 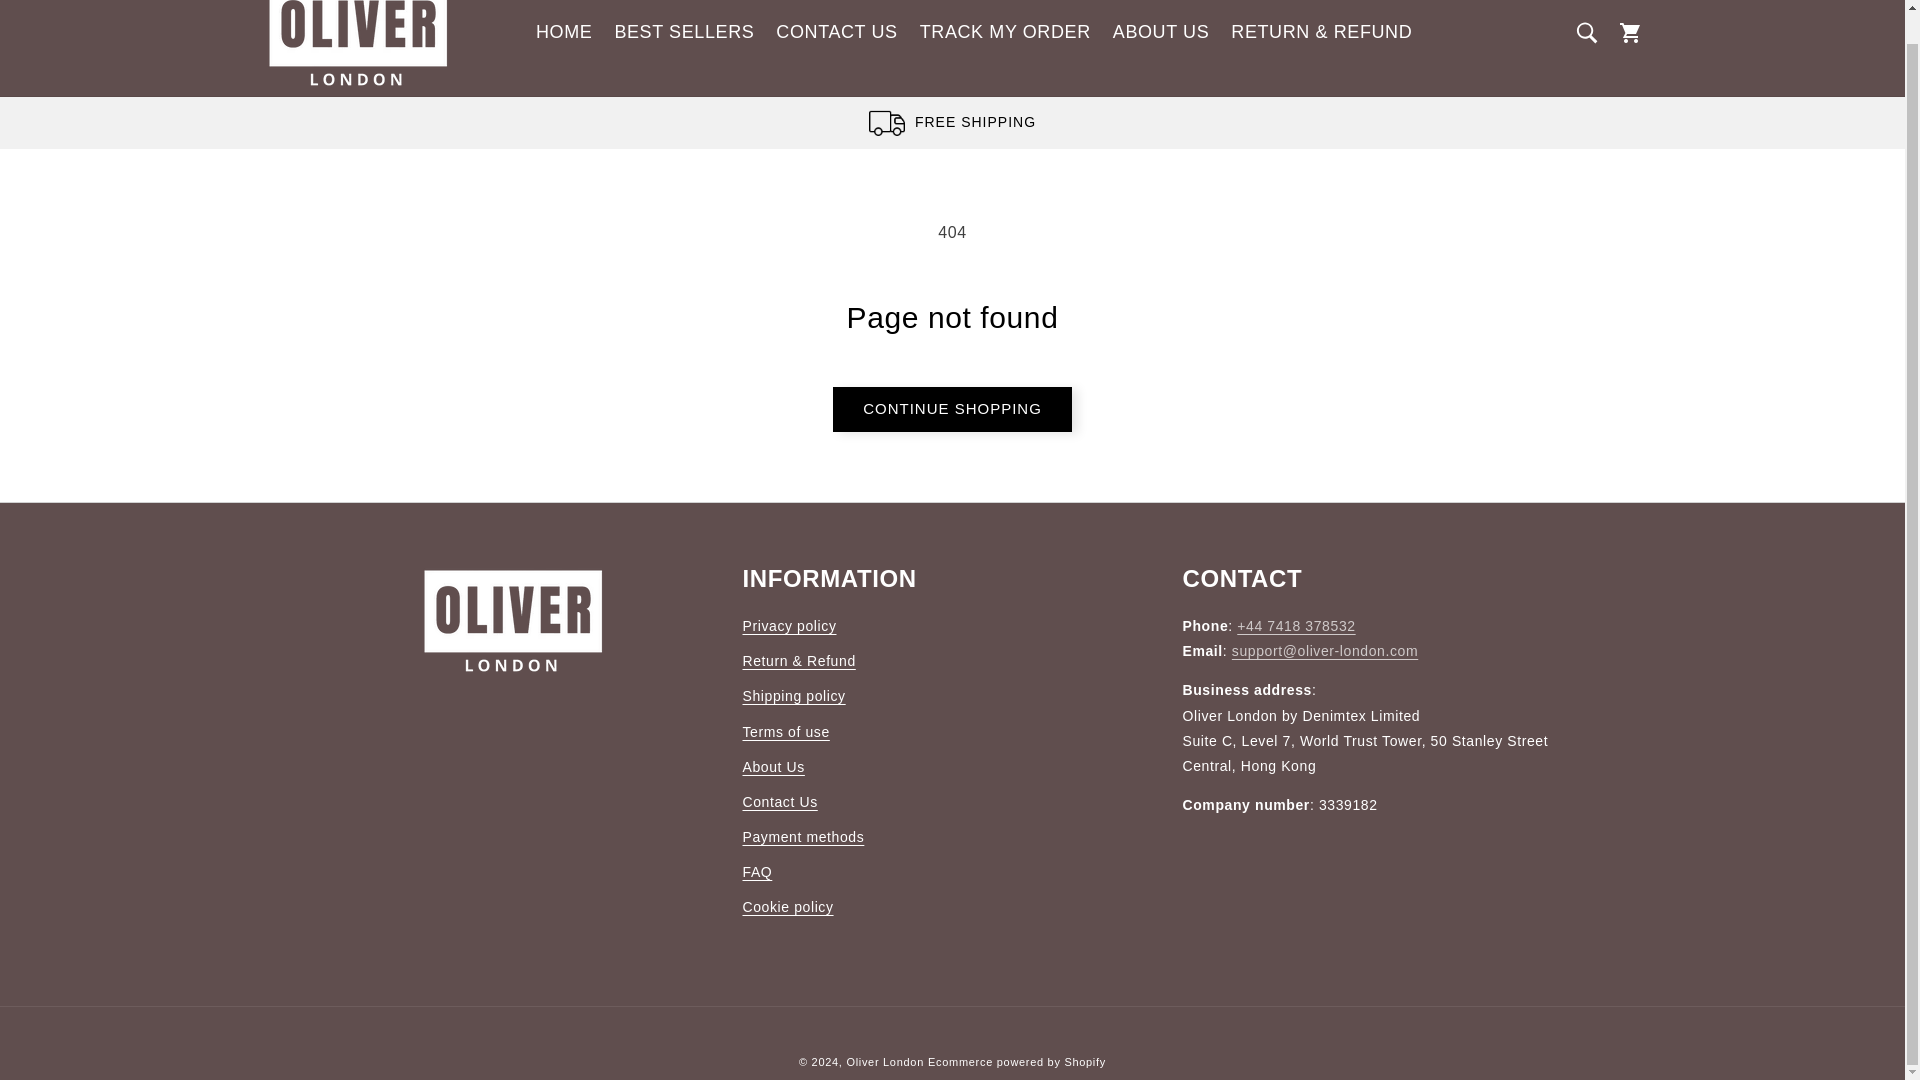 I want to click on SKIP TO CONTENT, so click(x=60, y=6).